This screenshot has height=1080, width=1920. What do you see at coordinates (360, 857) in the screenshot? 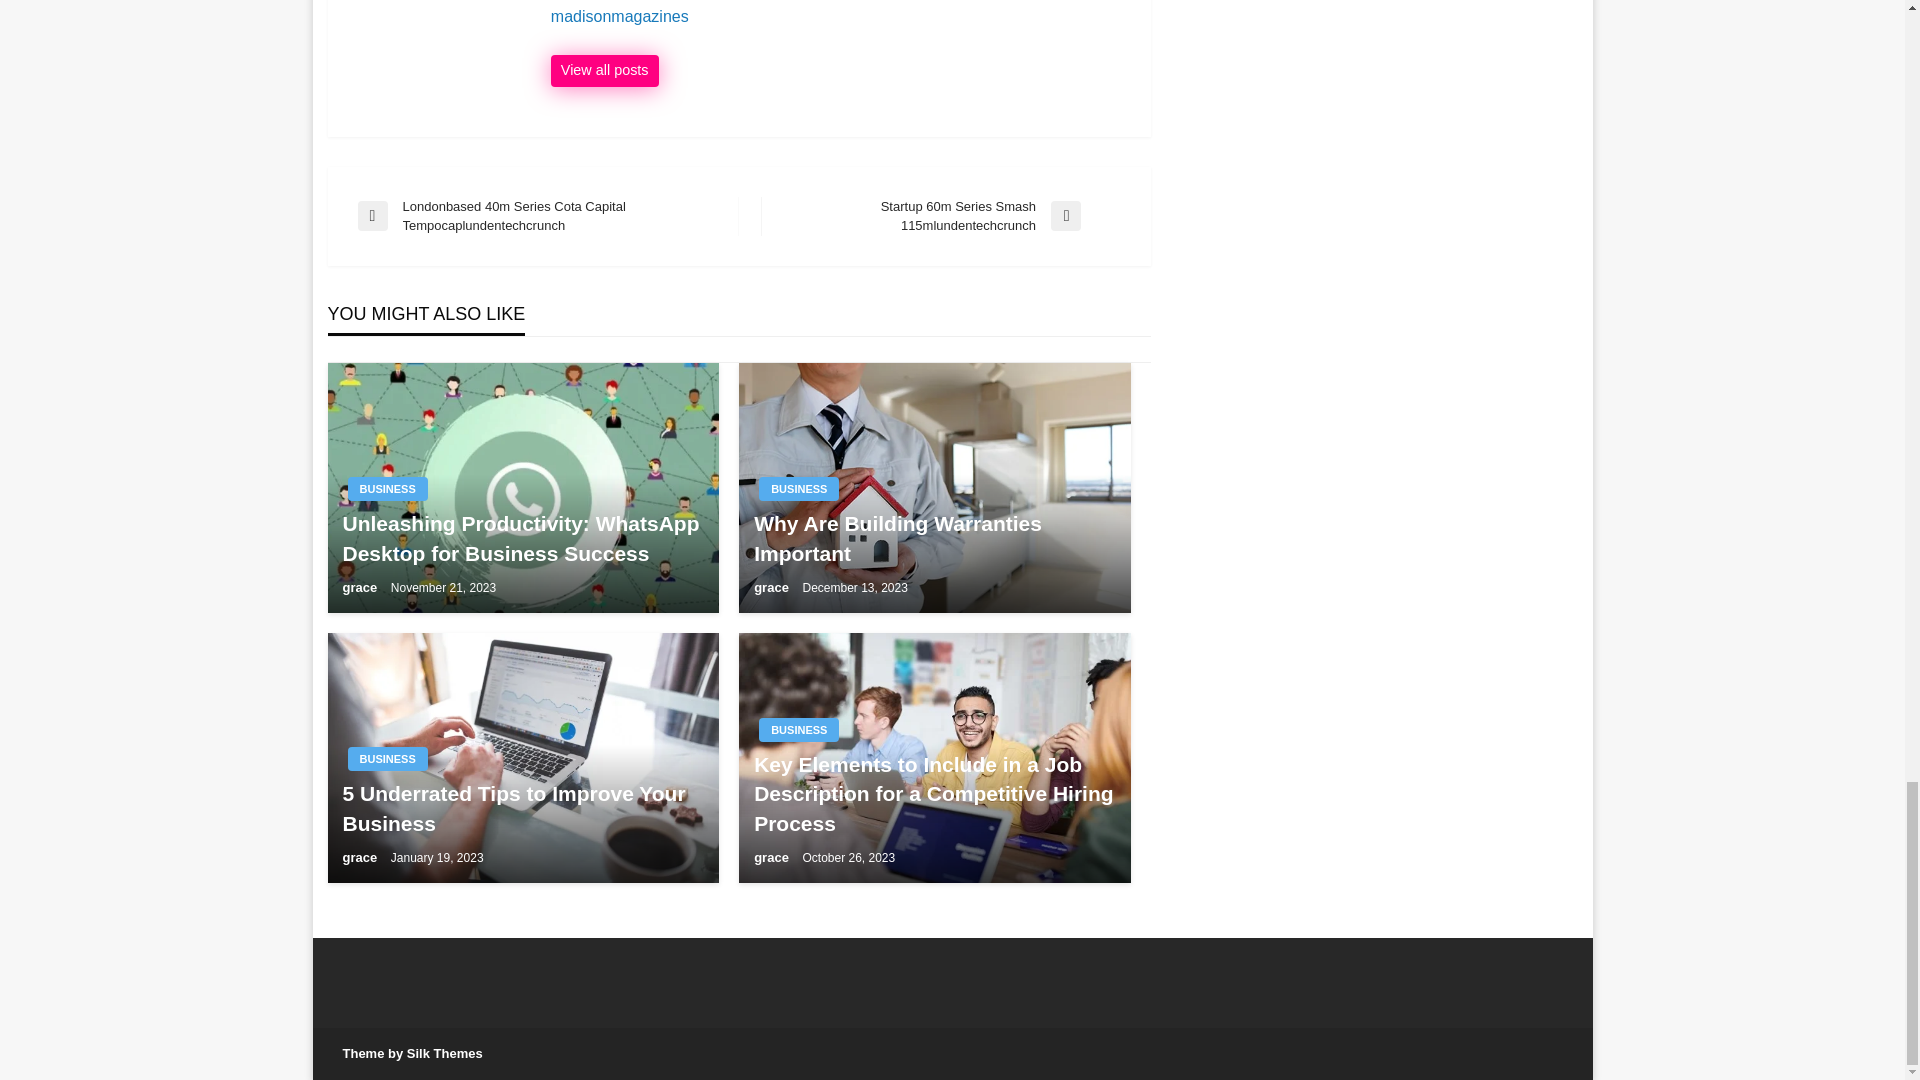
I see `grace` at bounding box center [360, 857].